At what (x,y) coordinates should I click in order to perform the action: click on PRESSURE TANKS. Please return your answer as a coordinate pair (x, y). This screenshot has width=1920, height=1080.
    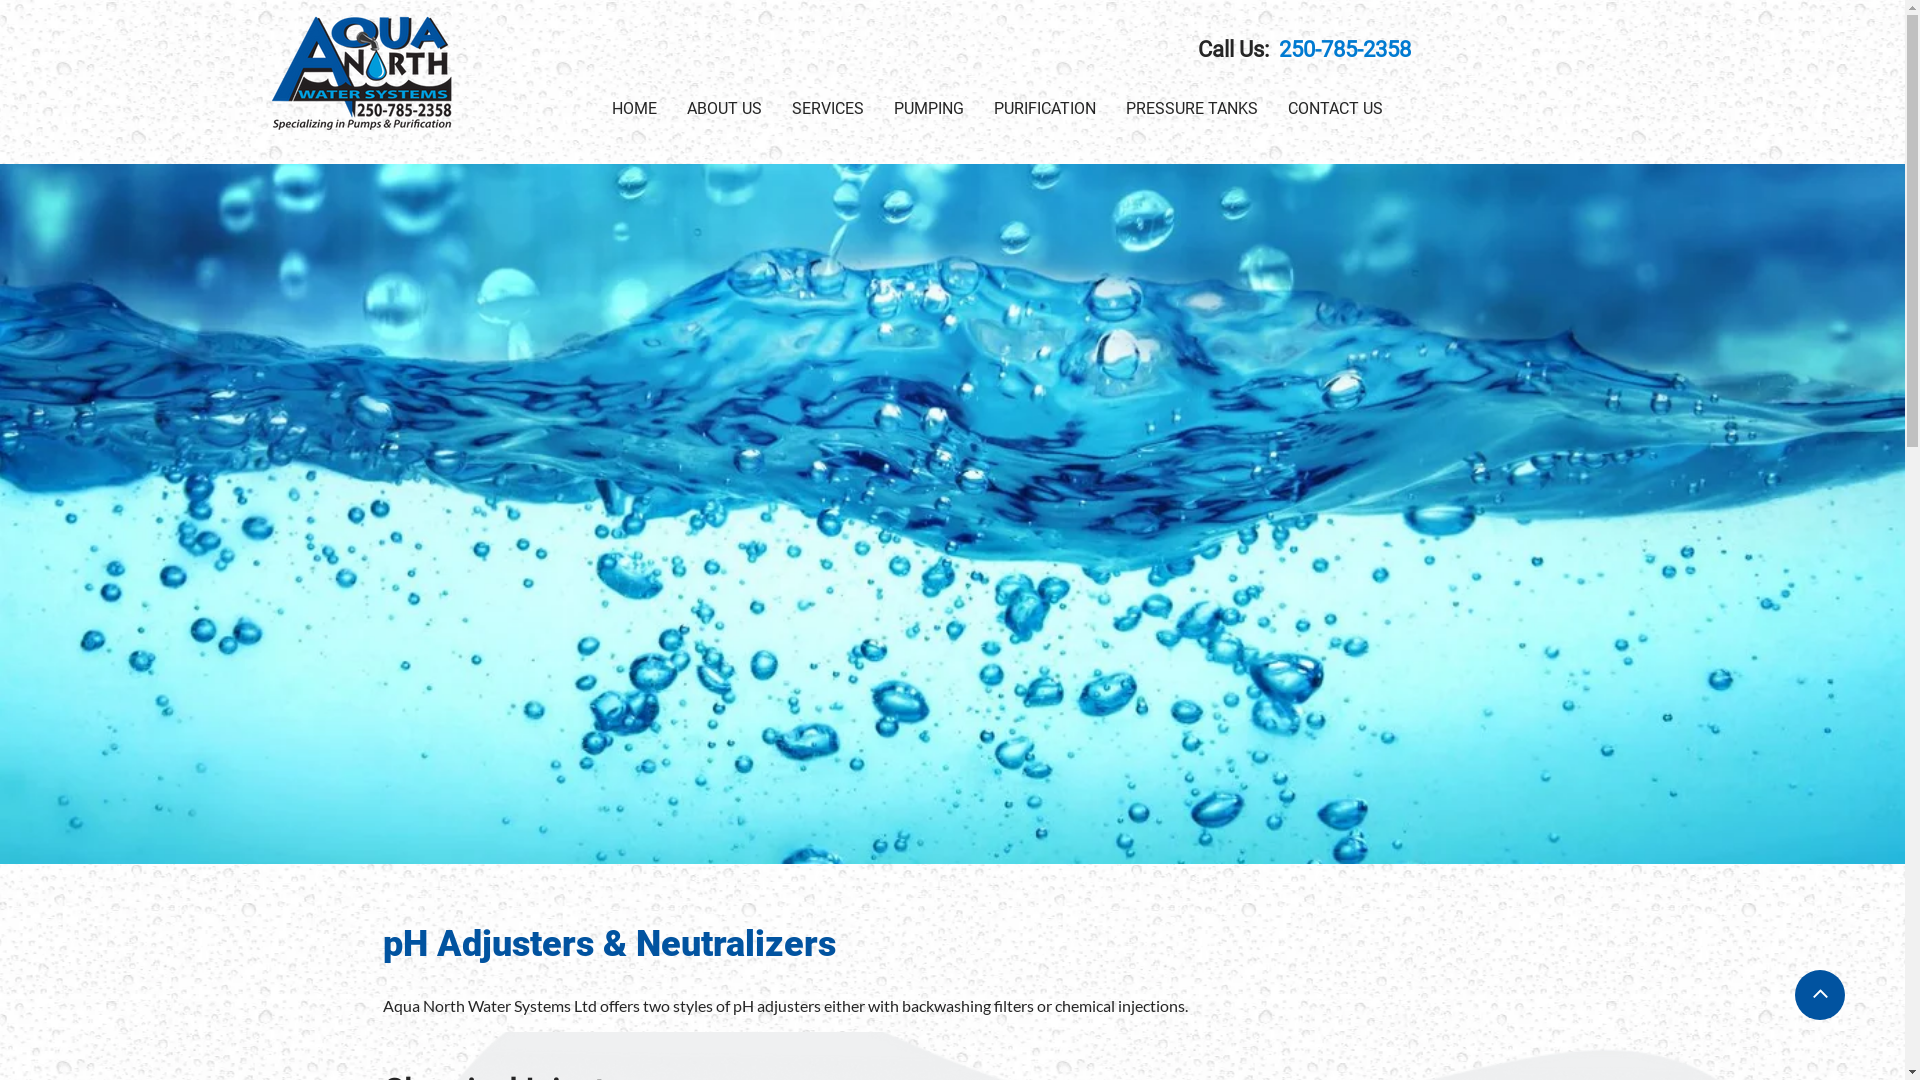
    Looking at the image, I should click on (1192, 102).